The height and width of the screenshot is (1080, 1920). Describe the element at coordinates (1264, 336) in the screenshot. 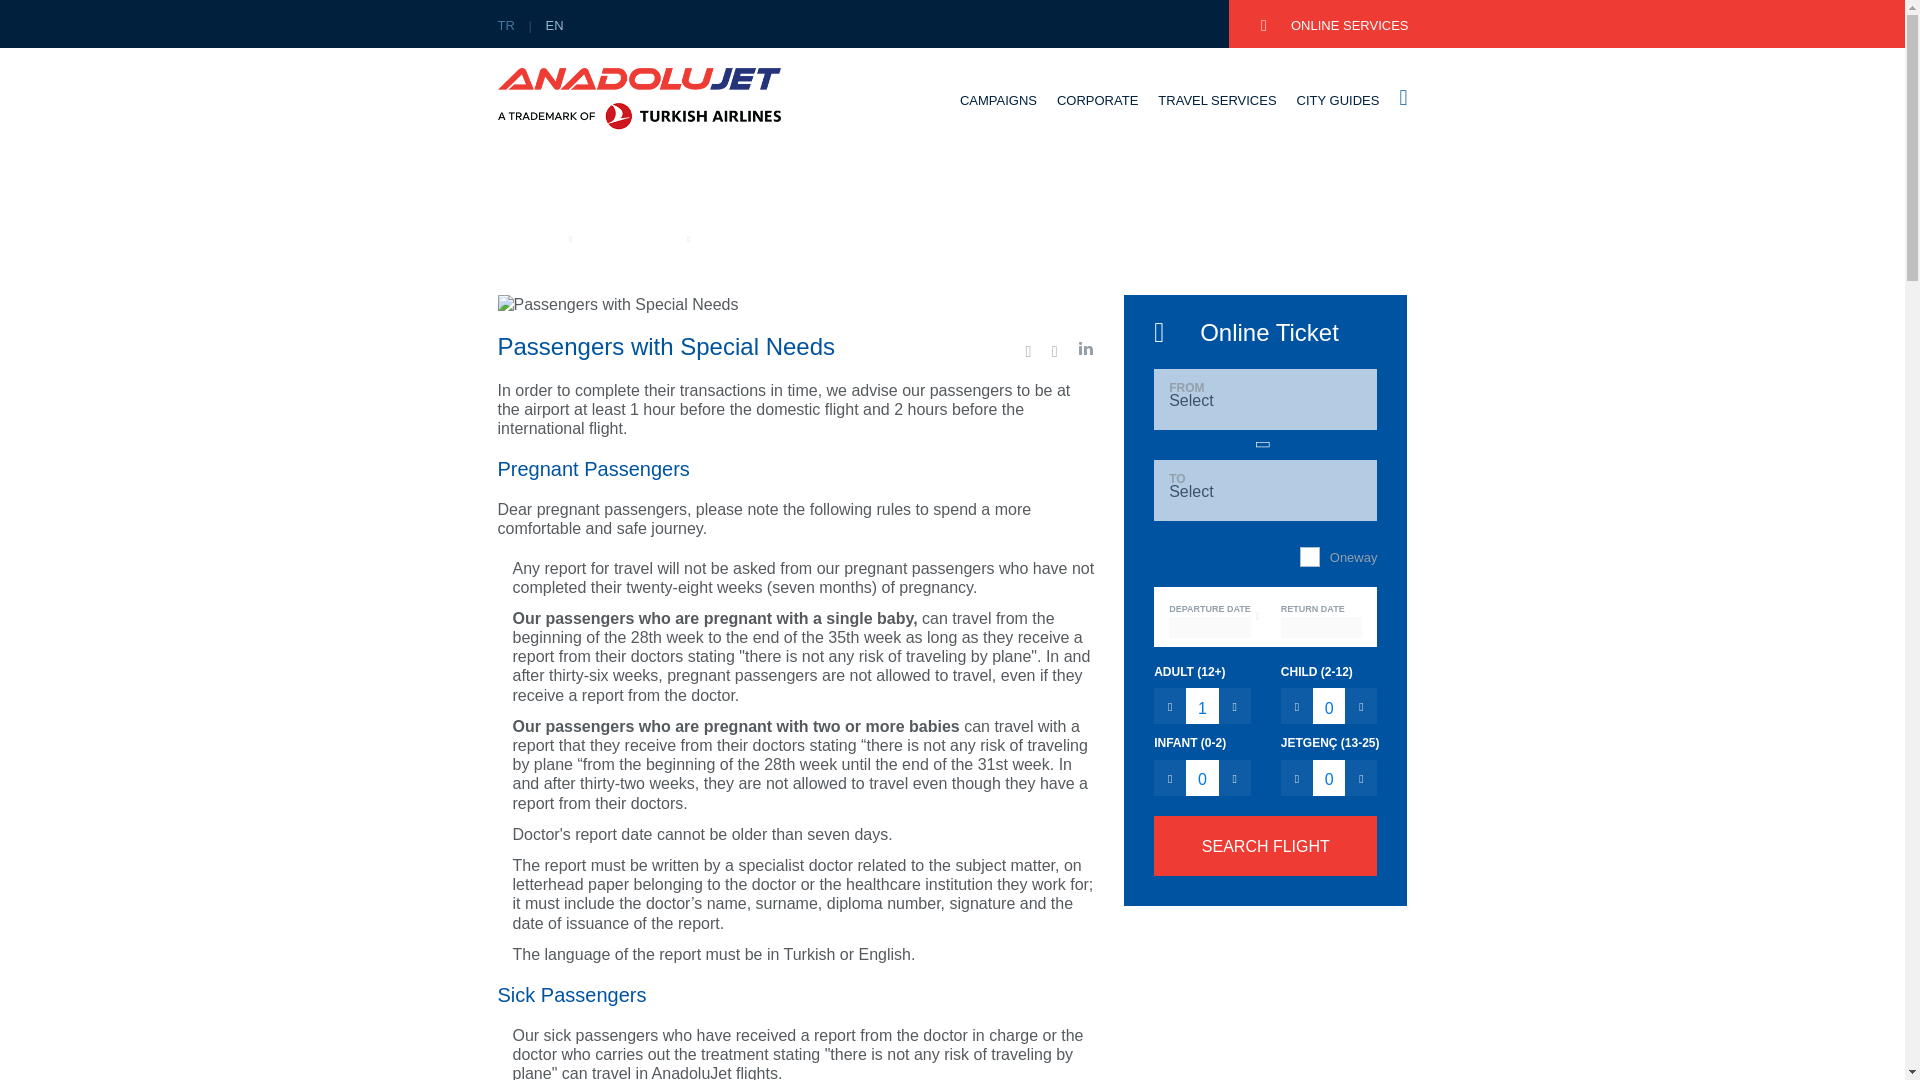

I see `Online Ticket` at that location.